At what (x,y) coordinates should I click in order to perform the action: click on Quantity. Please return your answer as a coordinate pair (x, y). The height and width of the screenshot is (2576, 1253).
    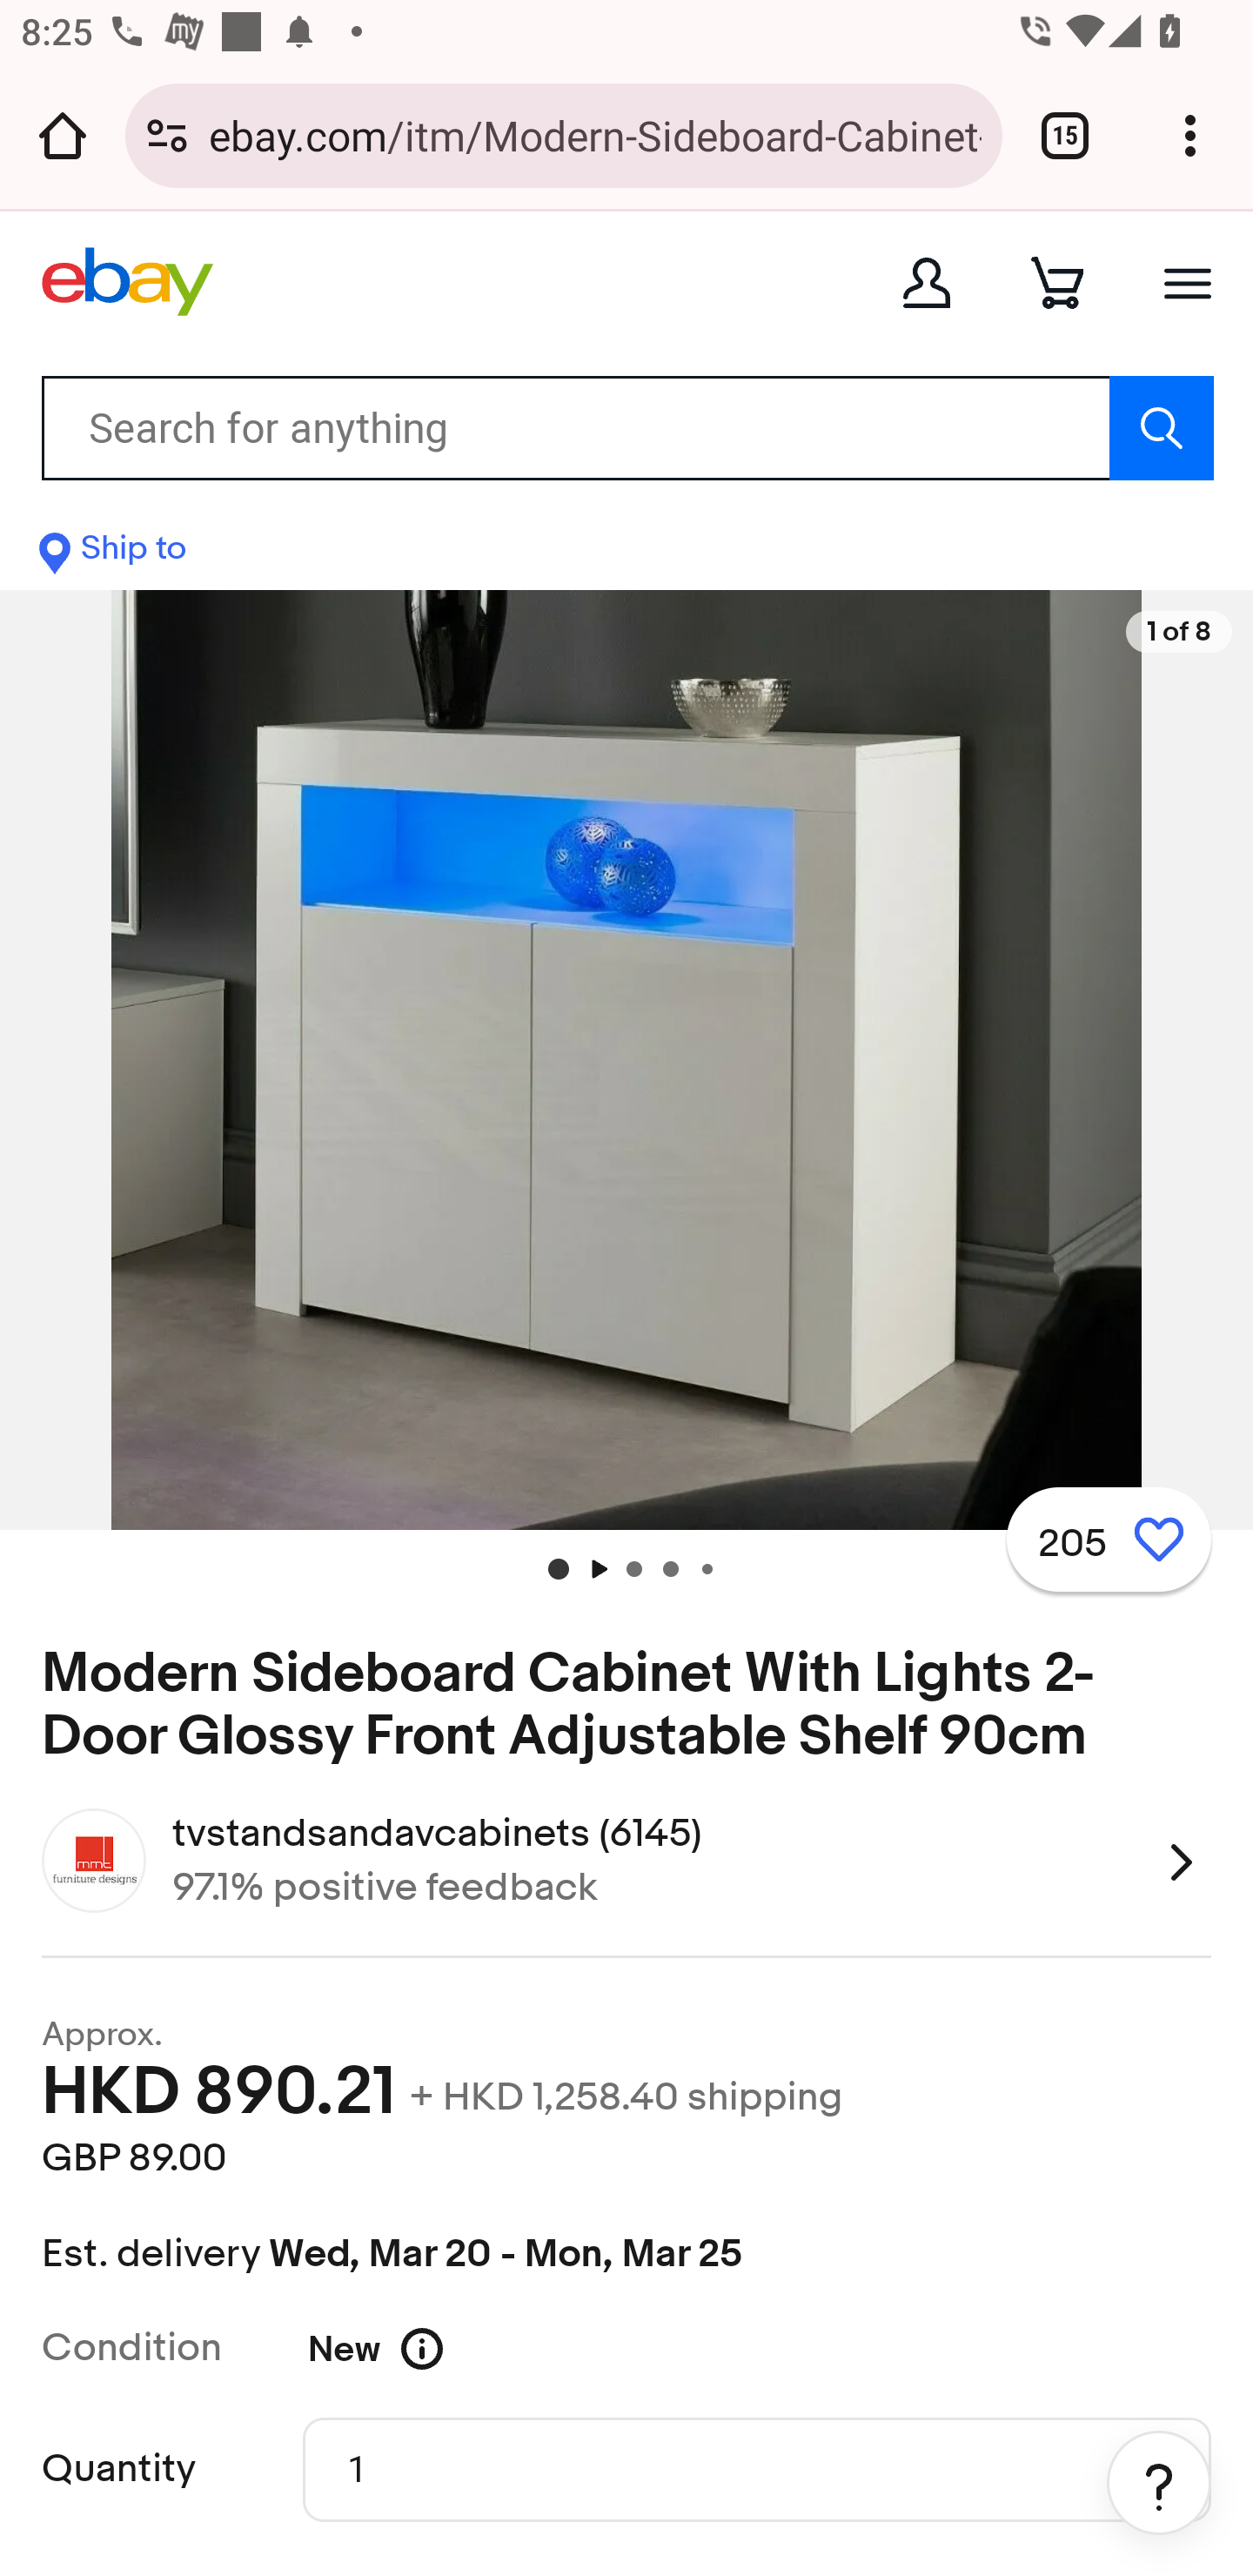
    Looking at the image, I should click on (757, 2468).